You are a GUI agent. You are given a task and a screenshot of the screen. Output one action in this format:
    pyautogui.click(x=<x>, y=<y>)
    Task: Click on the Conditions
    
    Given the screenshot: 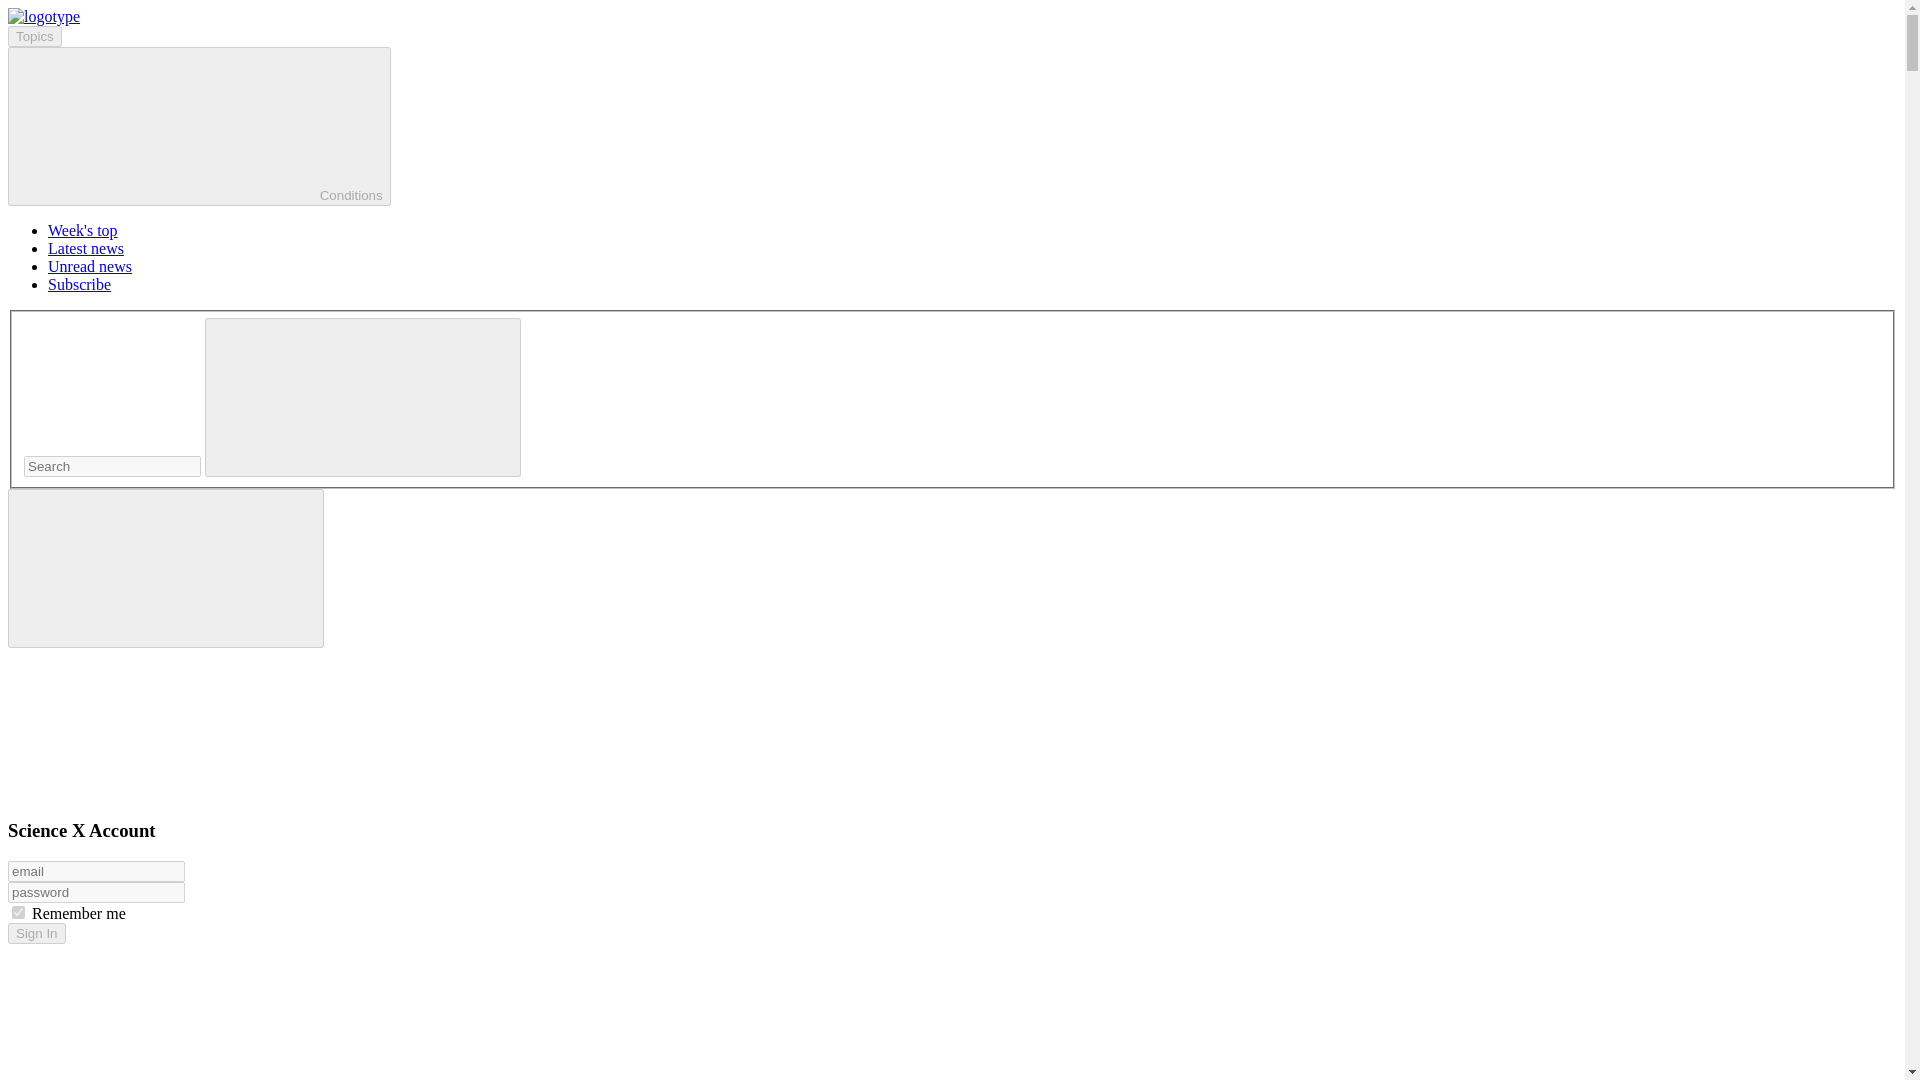 What is the action you would take?
    pyautogui.click(x=199, y=126)
    